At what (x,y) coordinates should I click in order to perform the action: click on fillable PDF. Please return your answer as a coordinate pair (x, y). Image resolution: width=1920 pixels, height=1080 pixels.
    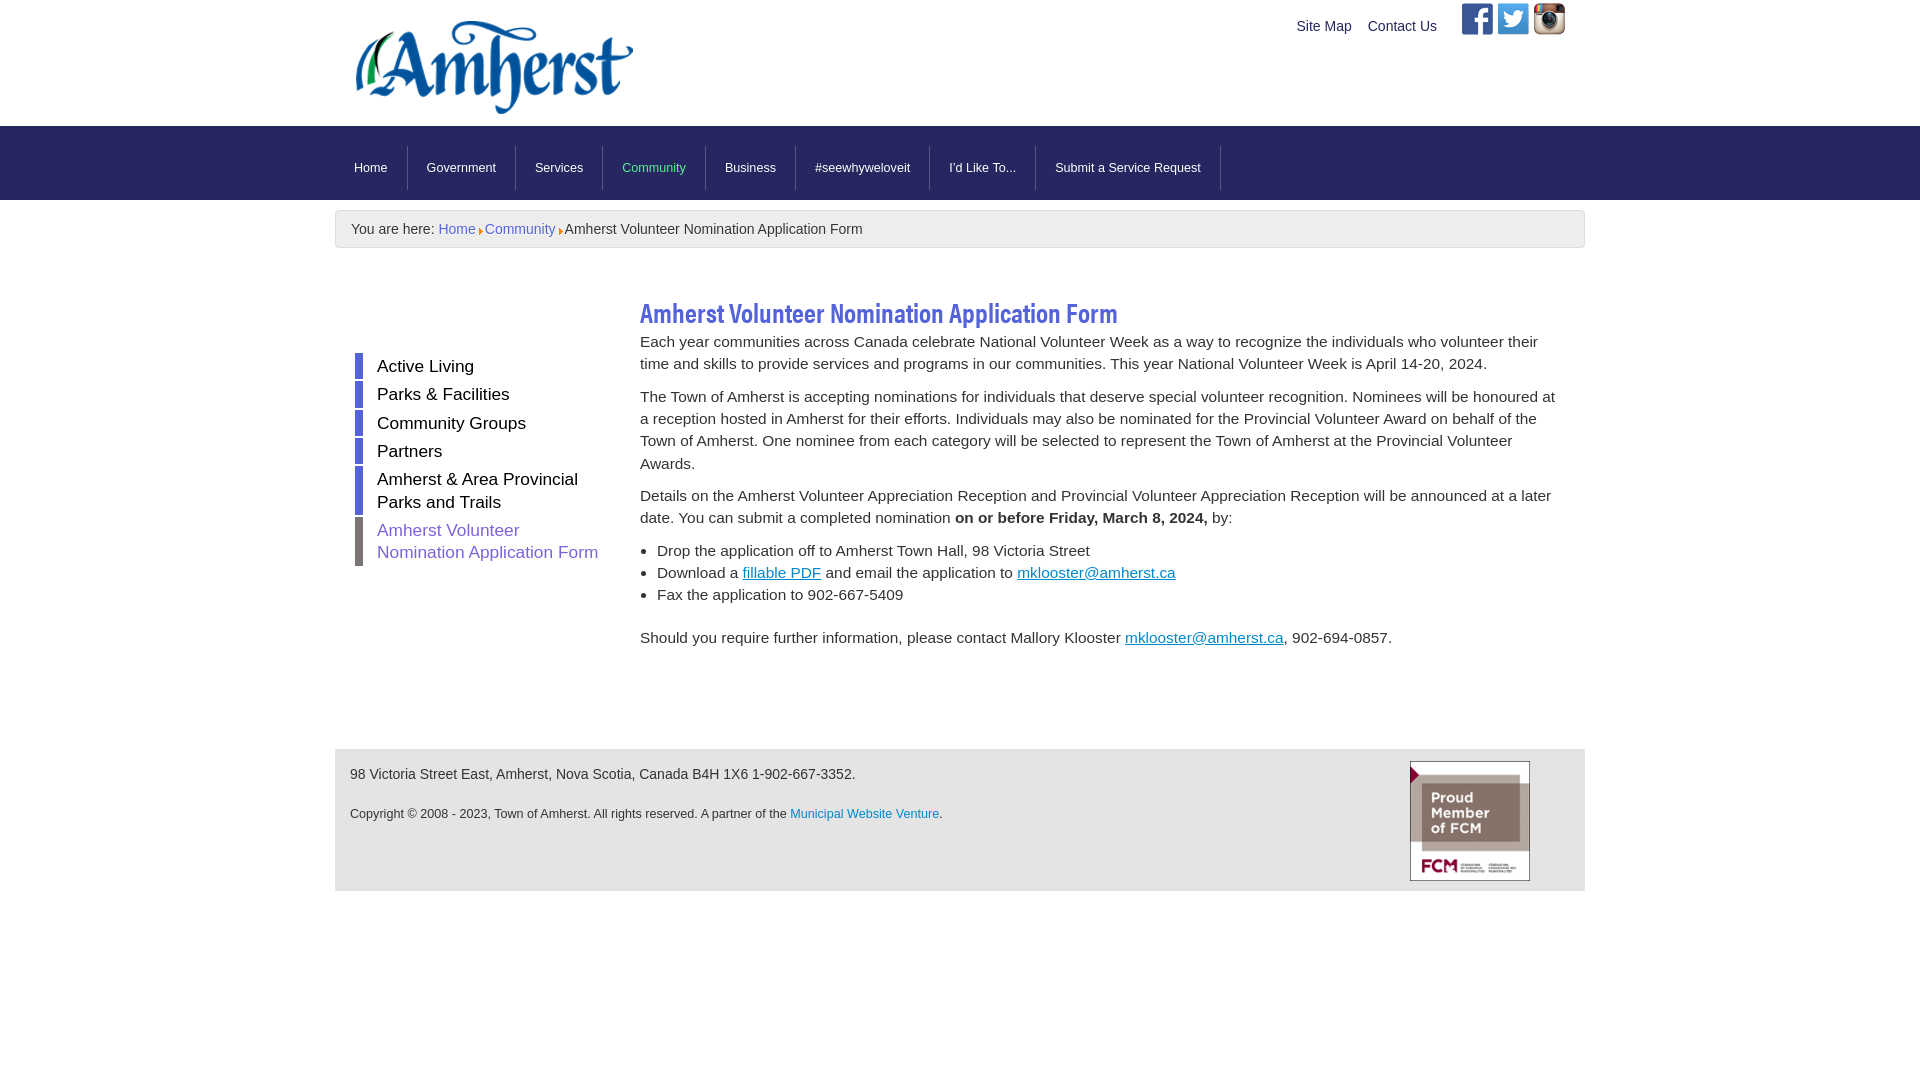
    Looking at the image, I should click on (782, 572).